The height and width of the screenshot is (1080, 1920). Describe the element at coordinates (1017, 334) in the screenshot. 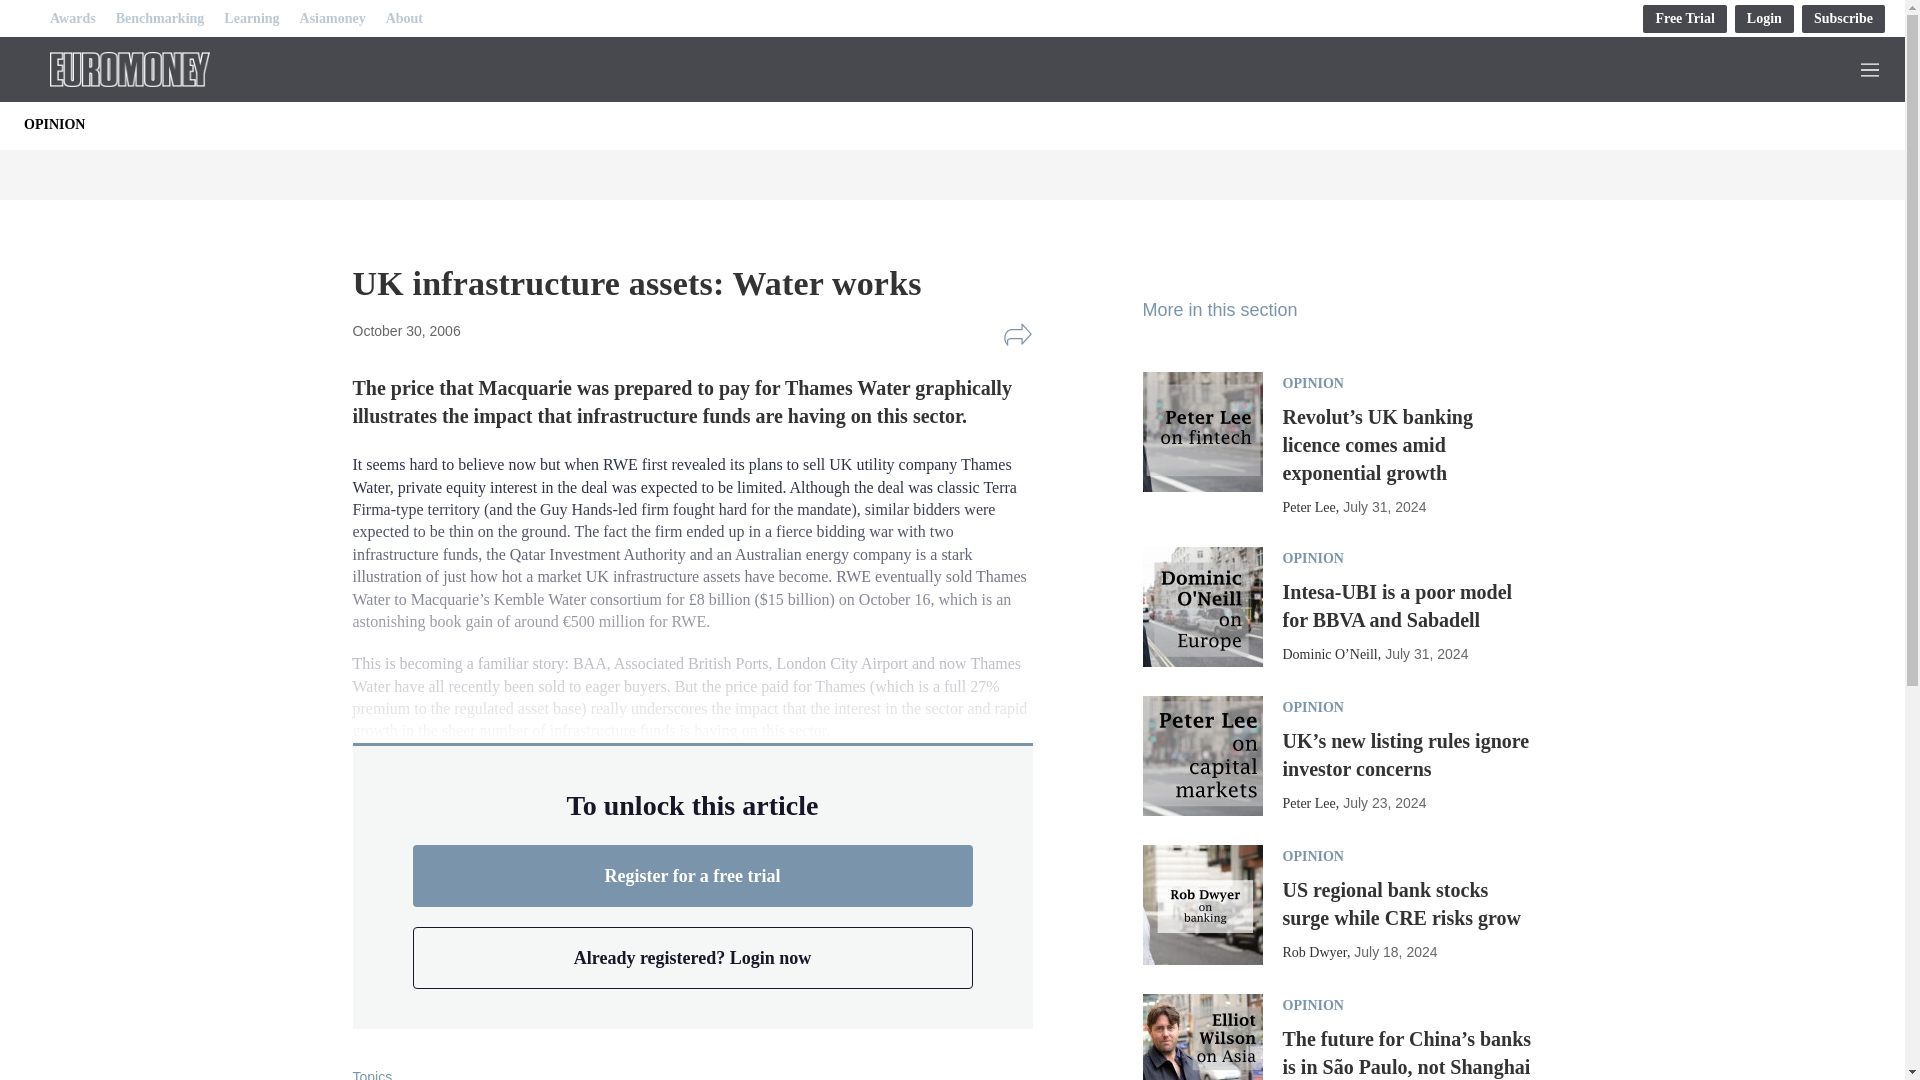

I see `Share` at that location.